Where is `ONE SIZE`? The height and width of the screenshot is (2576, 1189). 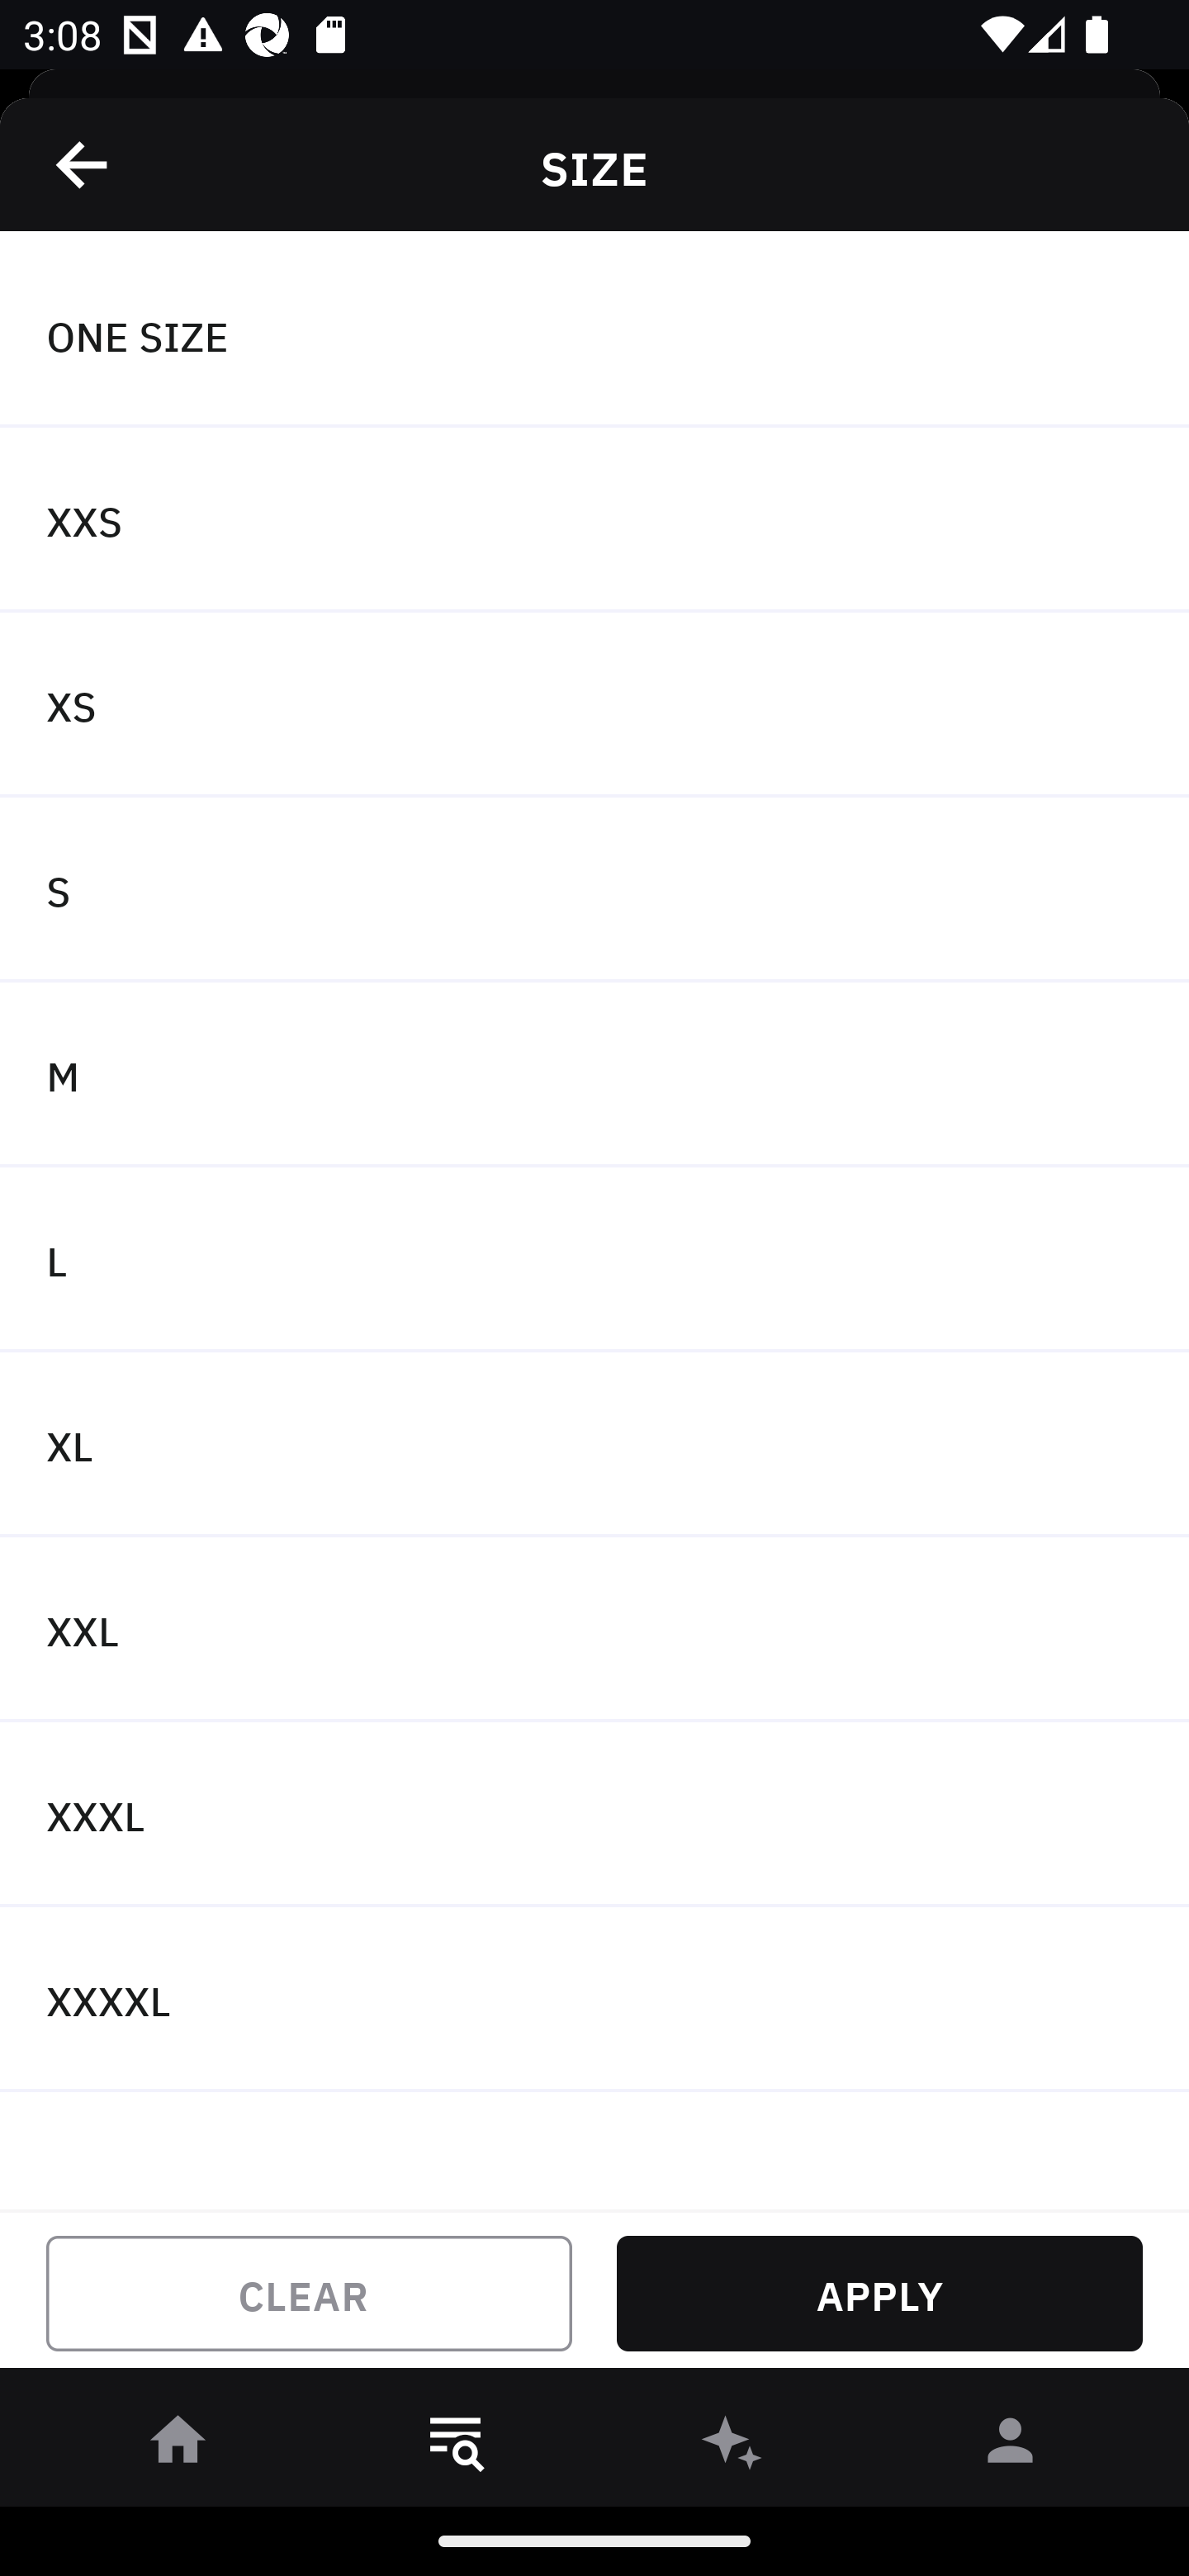 ONE SIZE is located at coordinates (594, 334).